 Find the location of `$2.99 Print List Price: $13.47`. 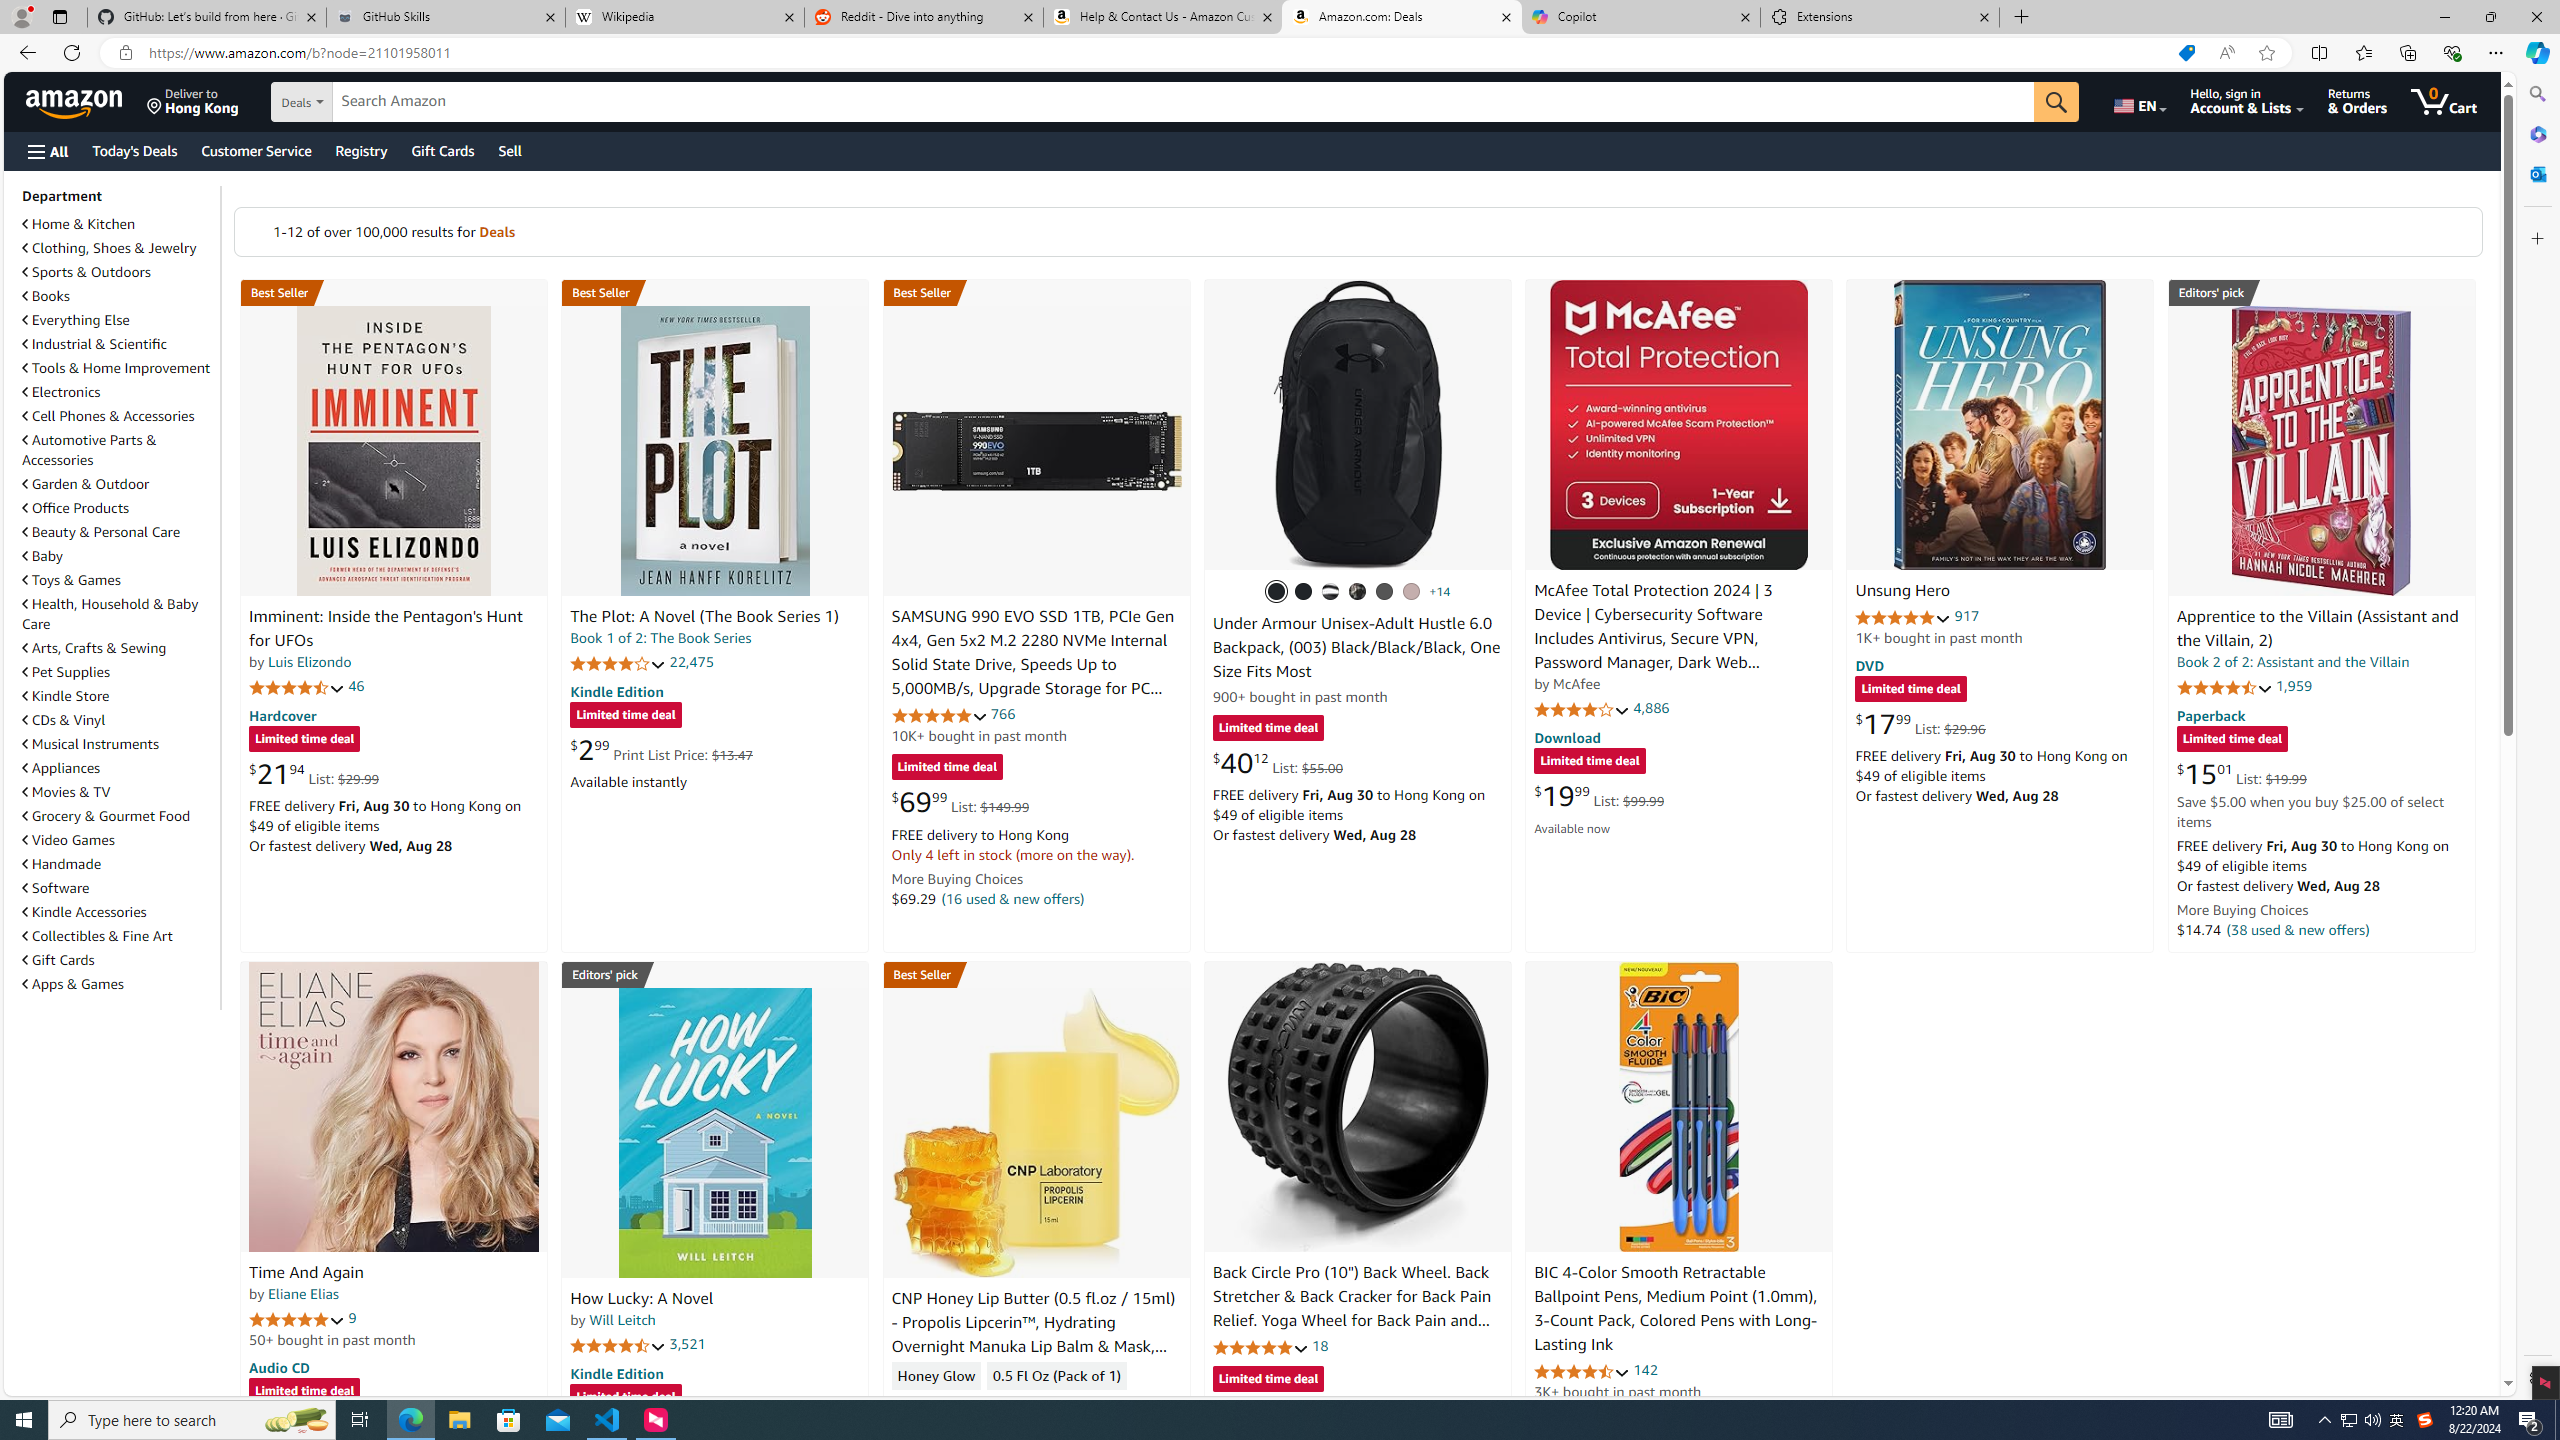

$2.99 Print List Price: $13.47 is located at coordinates (661, 749).